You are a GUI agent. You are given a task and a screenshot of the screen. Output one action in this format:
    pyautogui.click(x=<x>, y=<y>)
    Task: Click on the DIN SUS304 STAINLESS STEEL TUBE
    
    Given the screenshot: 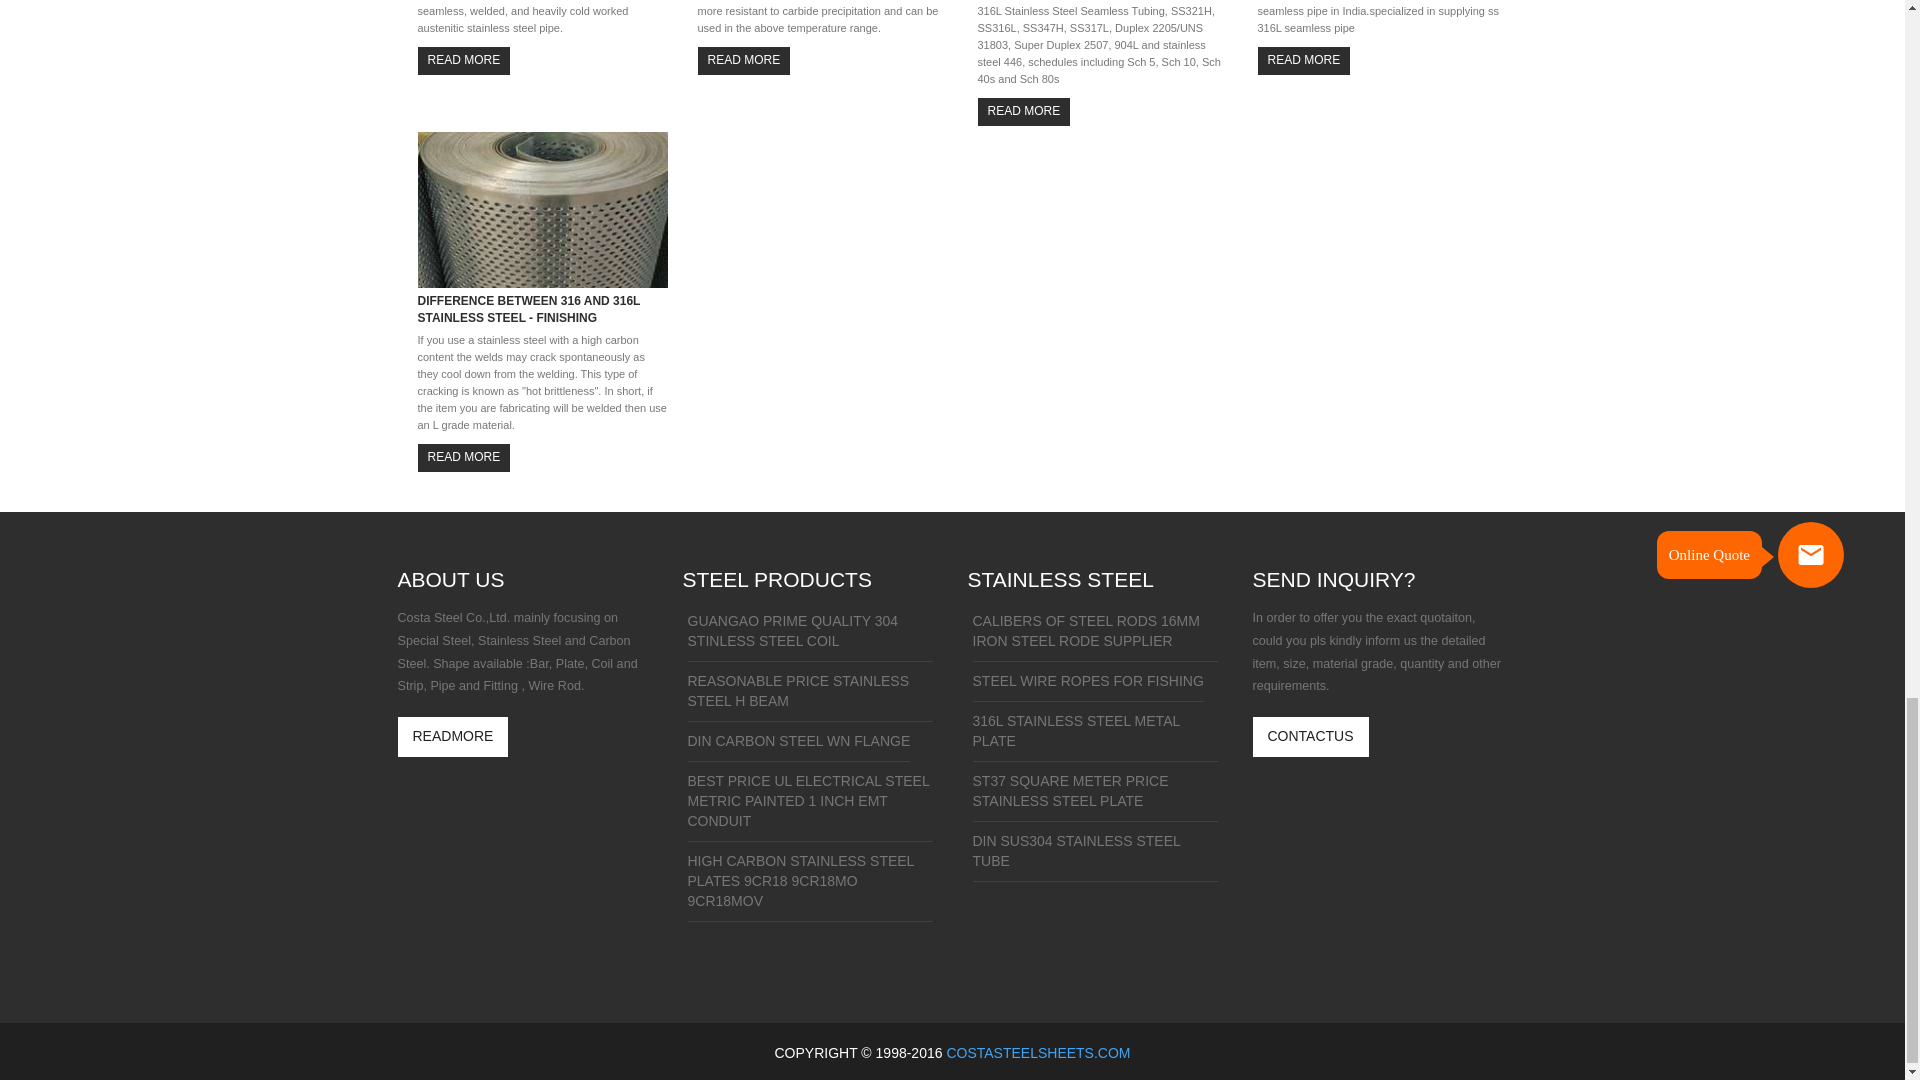 What is the action you would take?
    pyautogui.click(x=1094, y=856)
    